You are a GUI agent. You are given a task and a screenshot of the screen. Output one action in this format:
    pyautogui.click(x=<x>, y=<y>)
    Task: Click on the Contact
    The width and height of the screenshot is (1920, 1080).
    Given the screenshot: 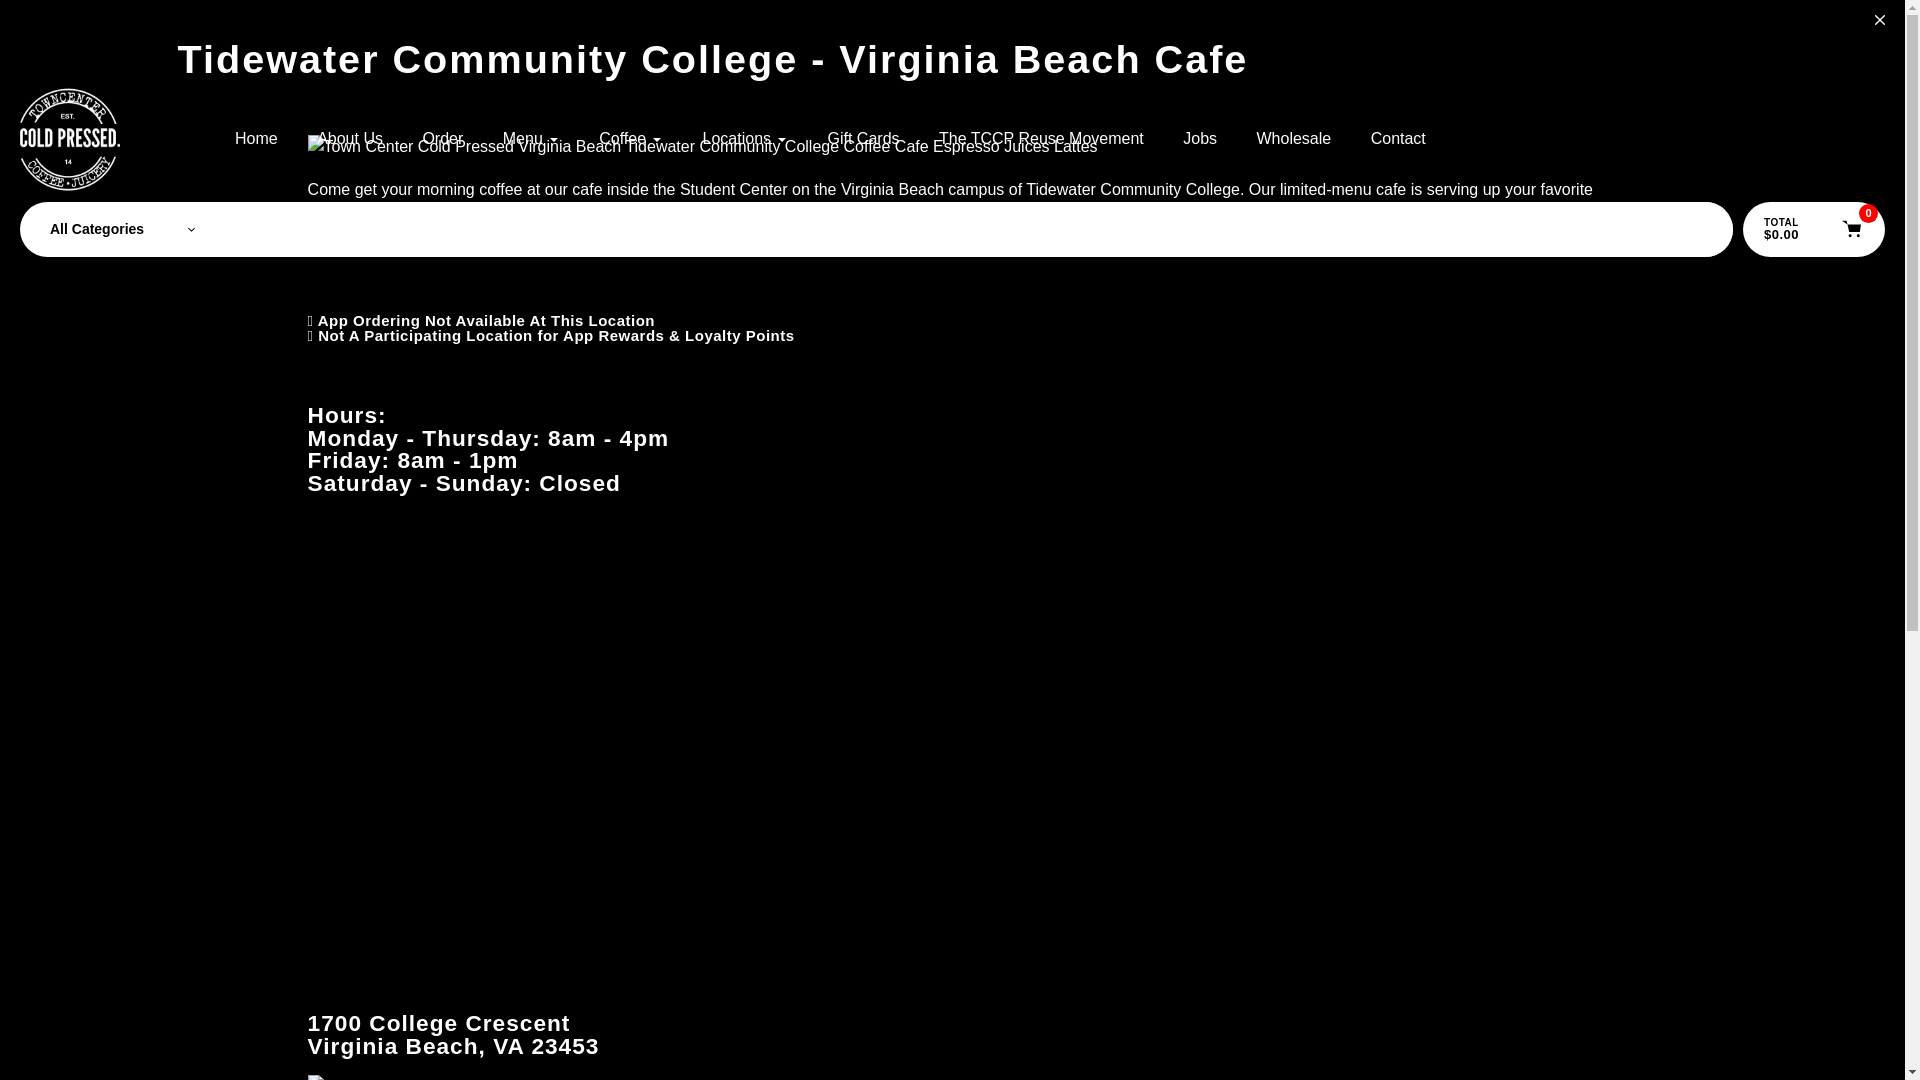 What is the action you would take?
    pyautogui.click(x=1398, y=139)
    